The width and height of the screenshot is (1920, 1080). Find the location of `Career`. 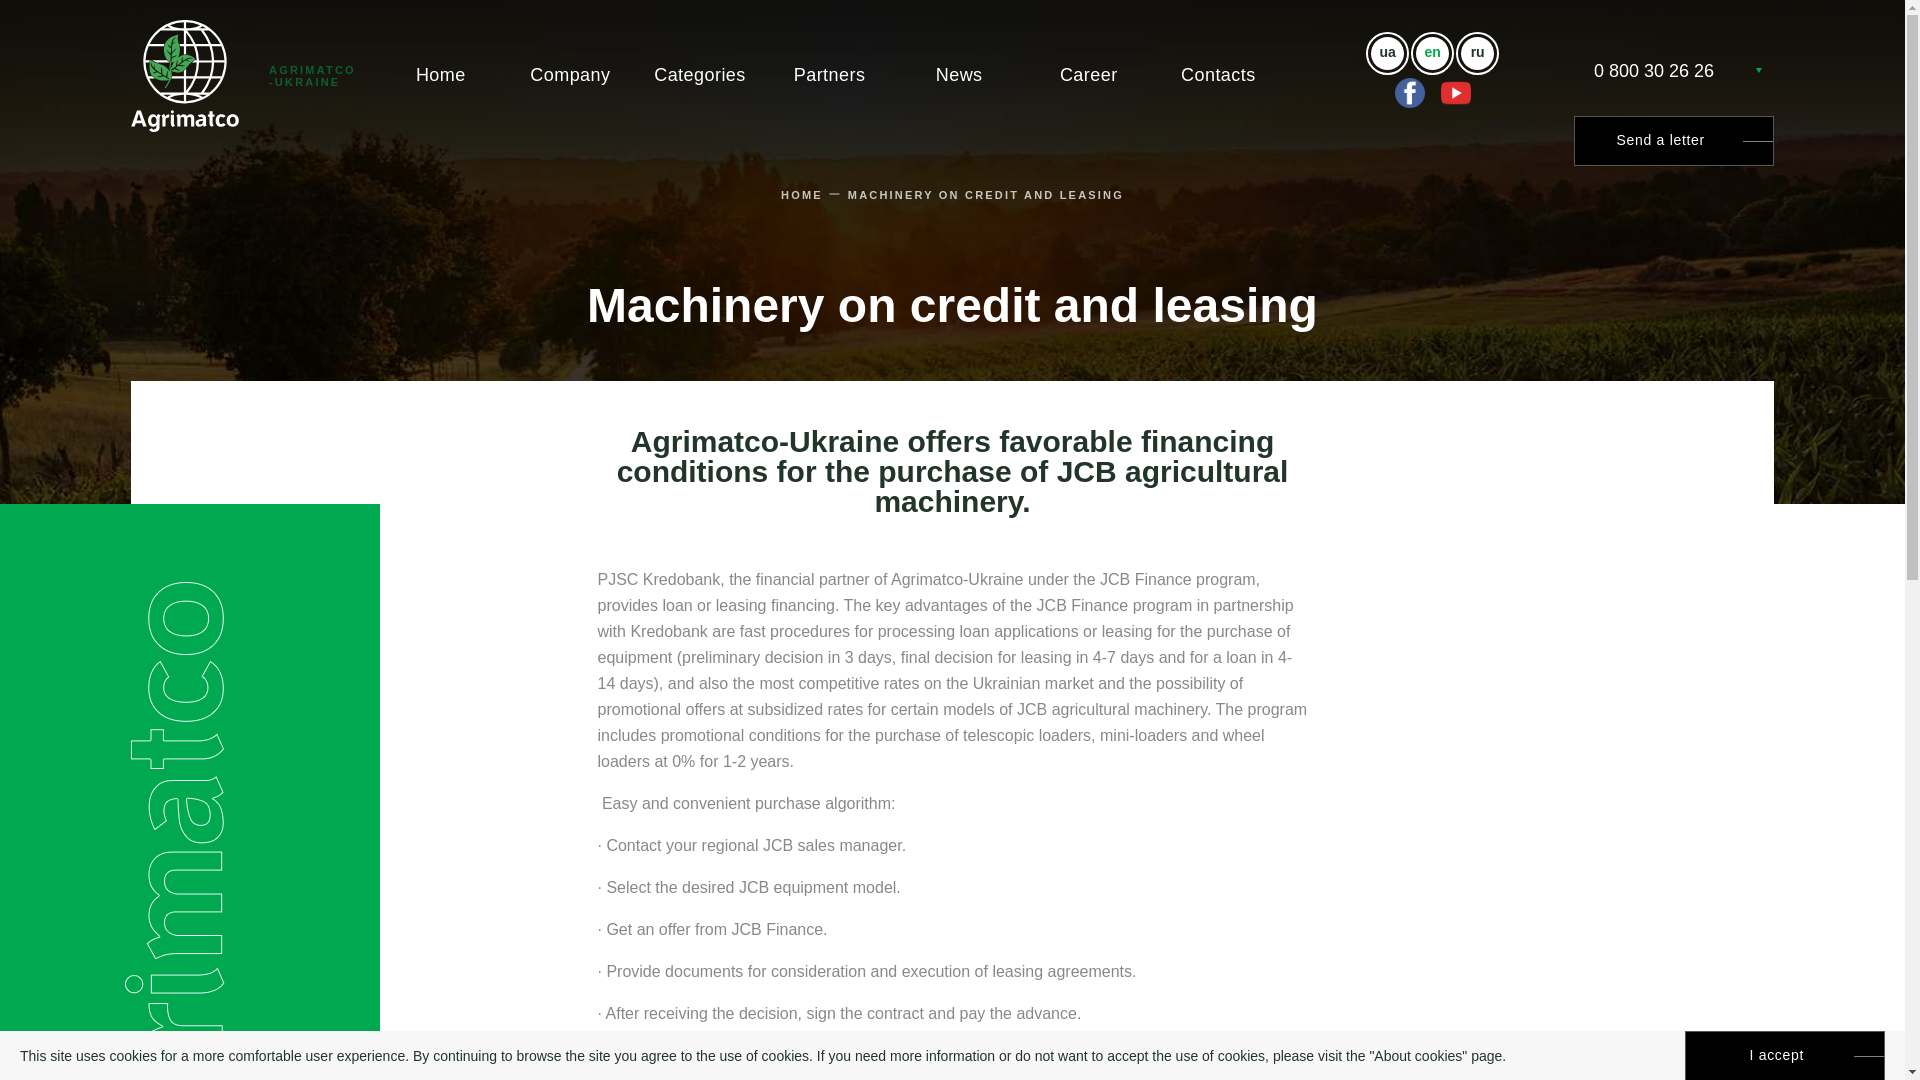

Career is located at coordinates (1088, 74).